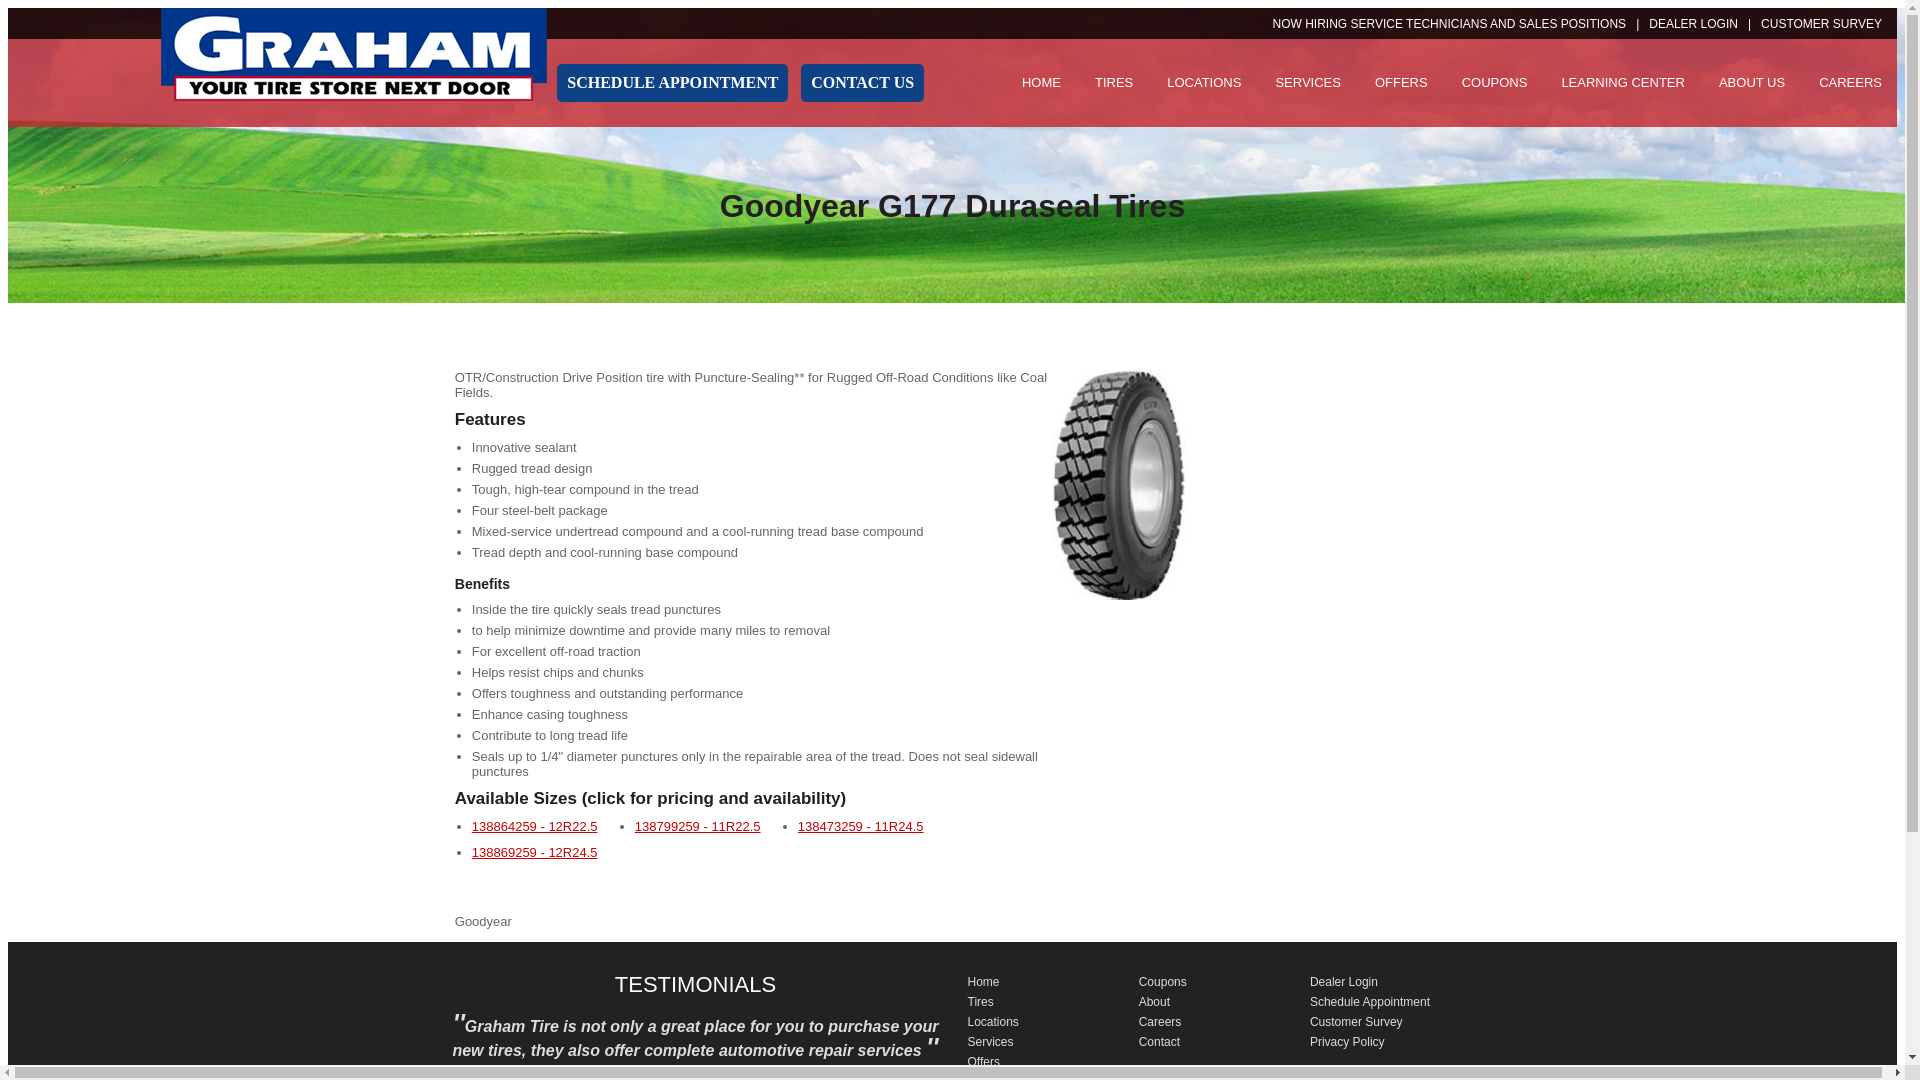 This screenshot has height=1080, width=1920. I want to click on 138799259 - 11R22.5, so click(698, 826).